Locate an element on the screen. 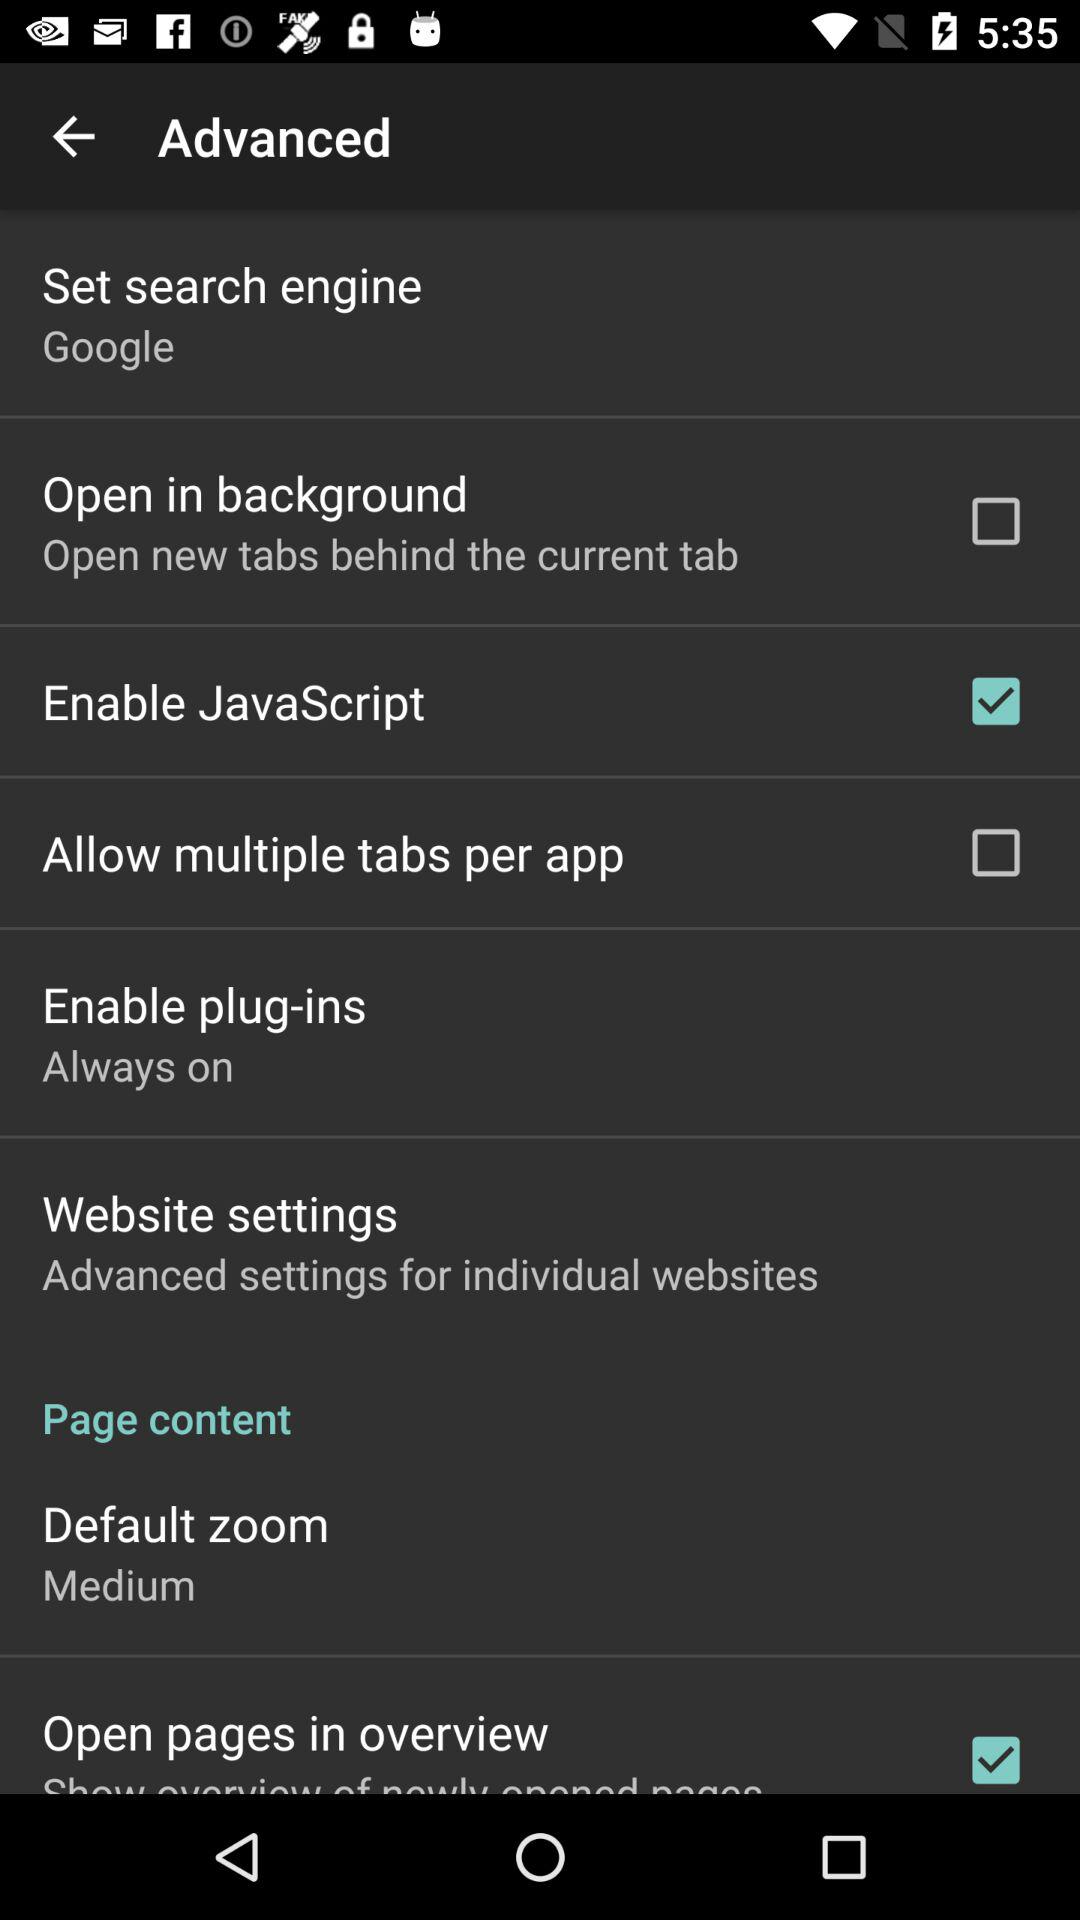  flip until open new tabs is located at coordinates (390, 553).